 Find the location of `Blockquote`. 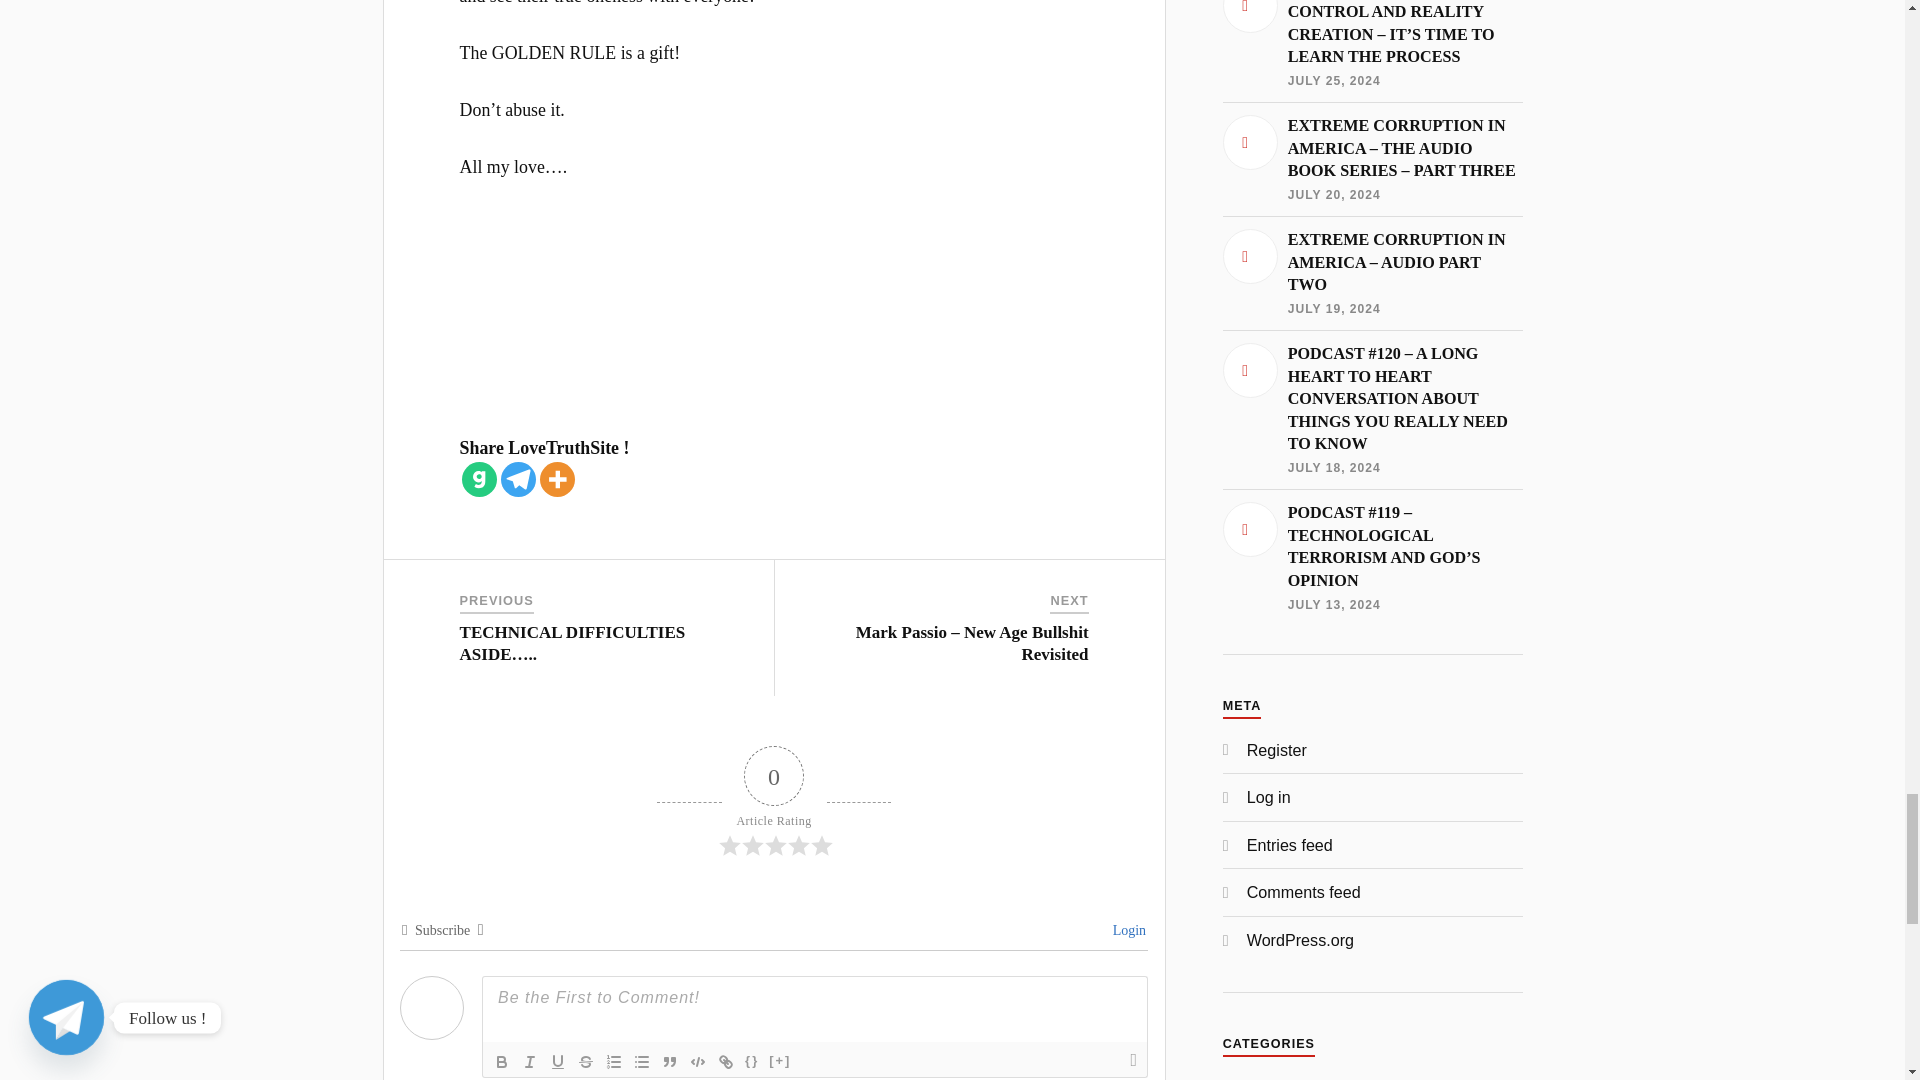

Blockquote is located at coordinates (670, 1061).